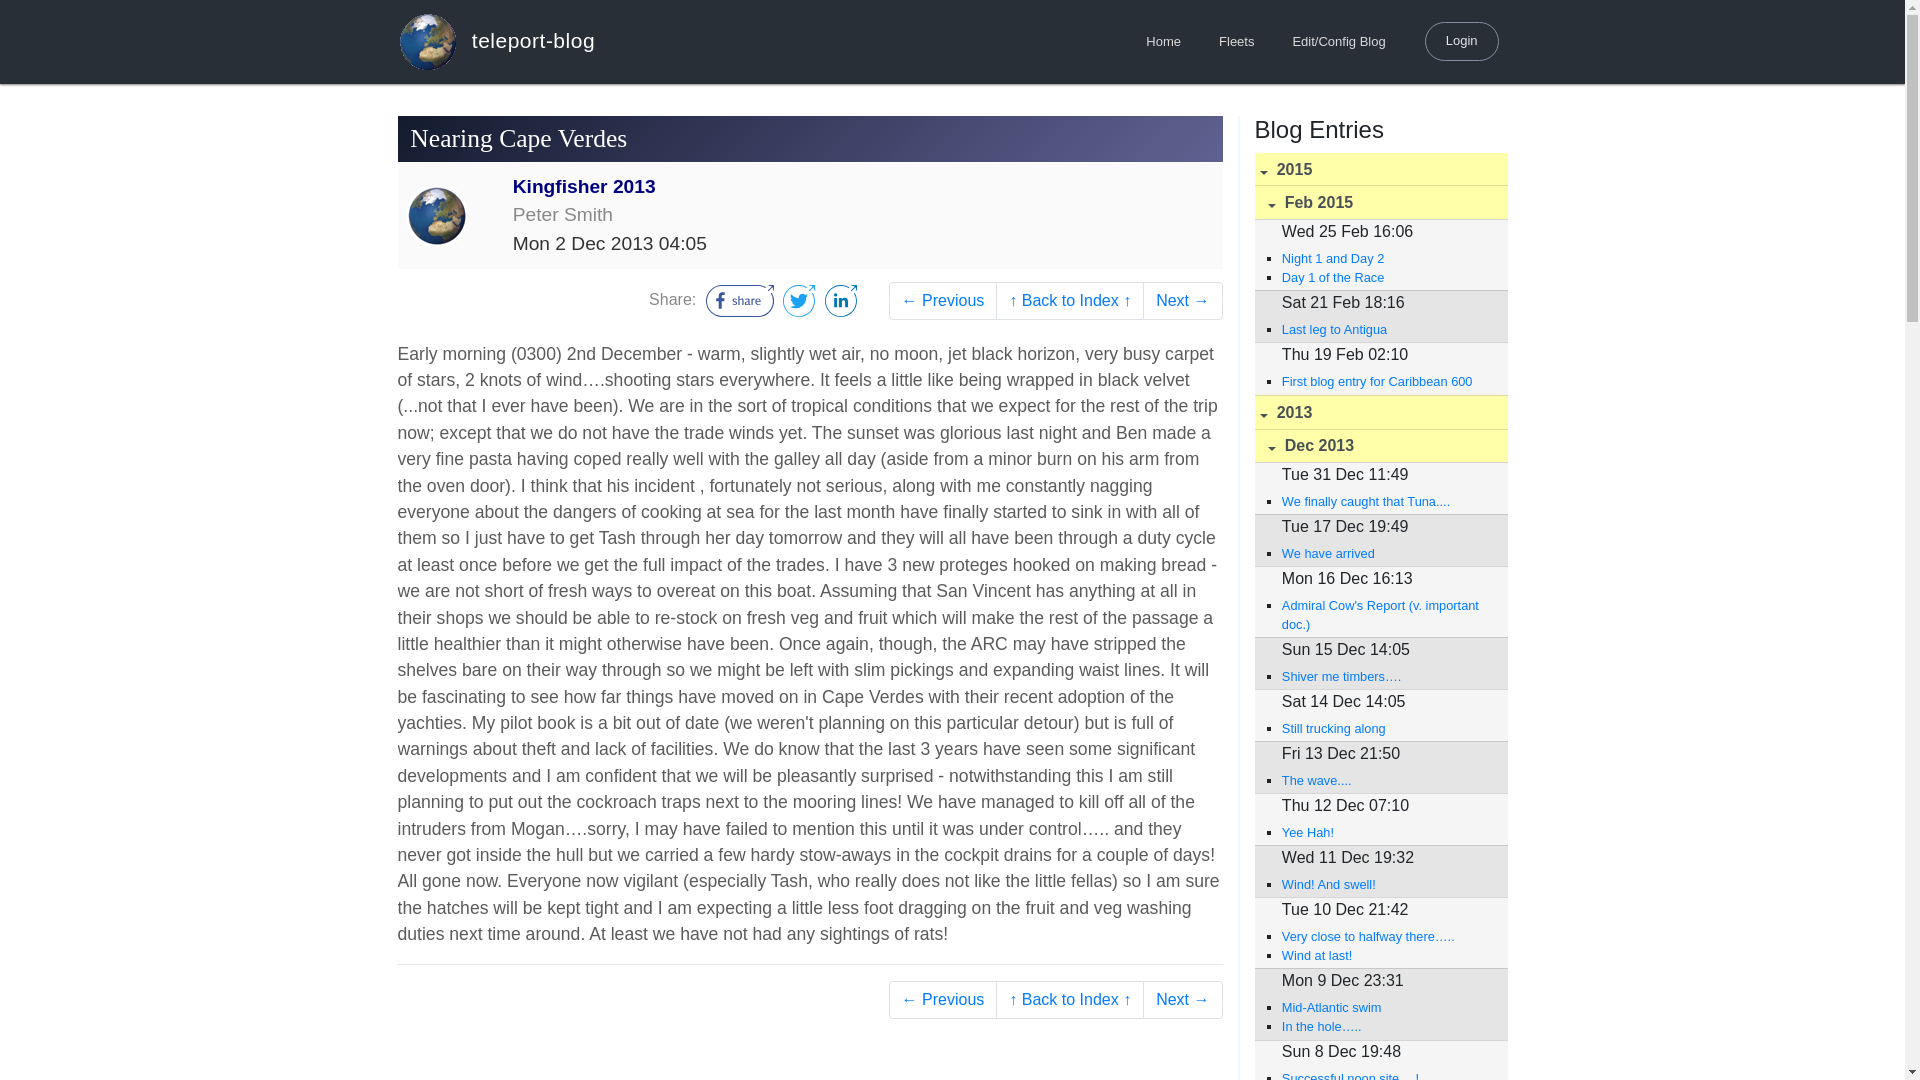  Describe the element at coordinates (1385, 780) in the screenshot. I see `The wave....` at that location.